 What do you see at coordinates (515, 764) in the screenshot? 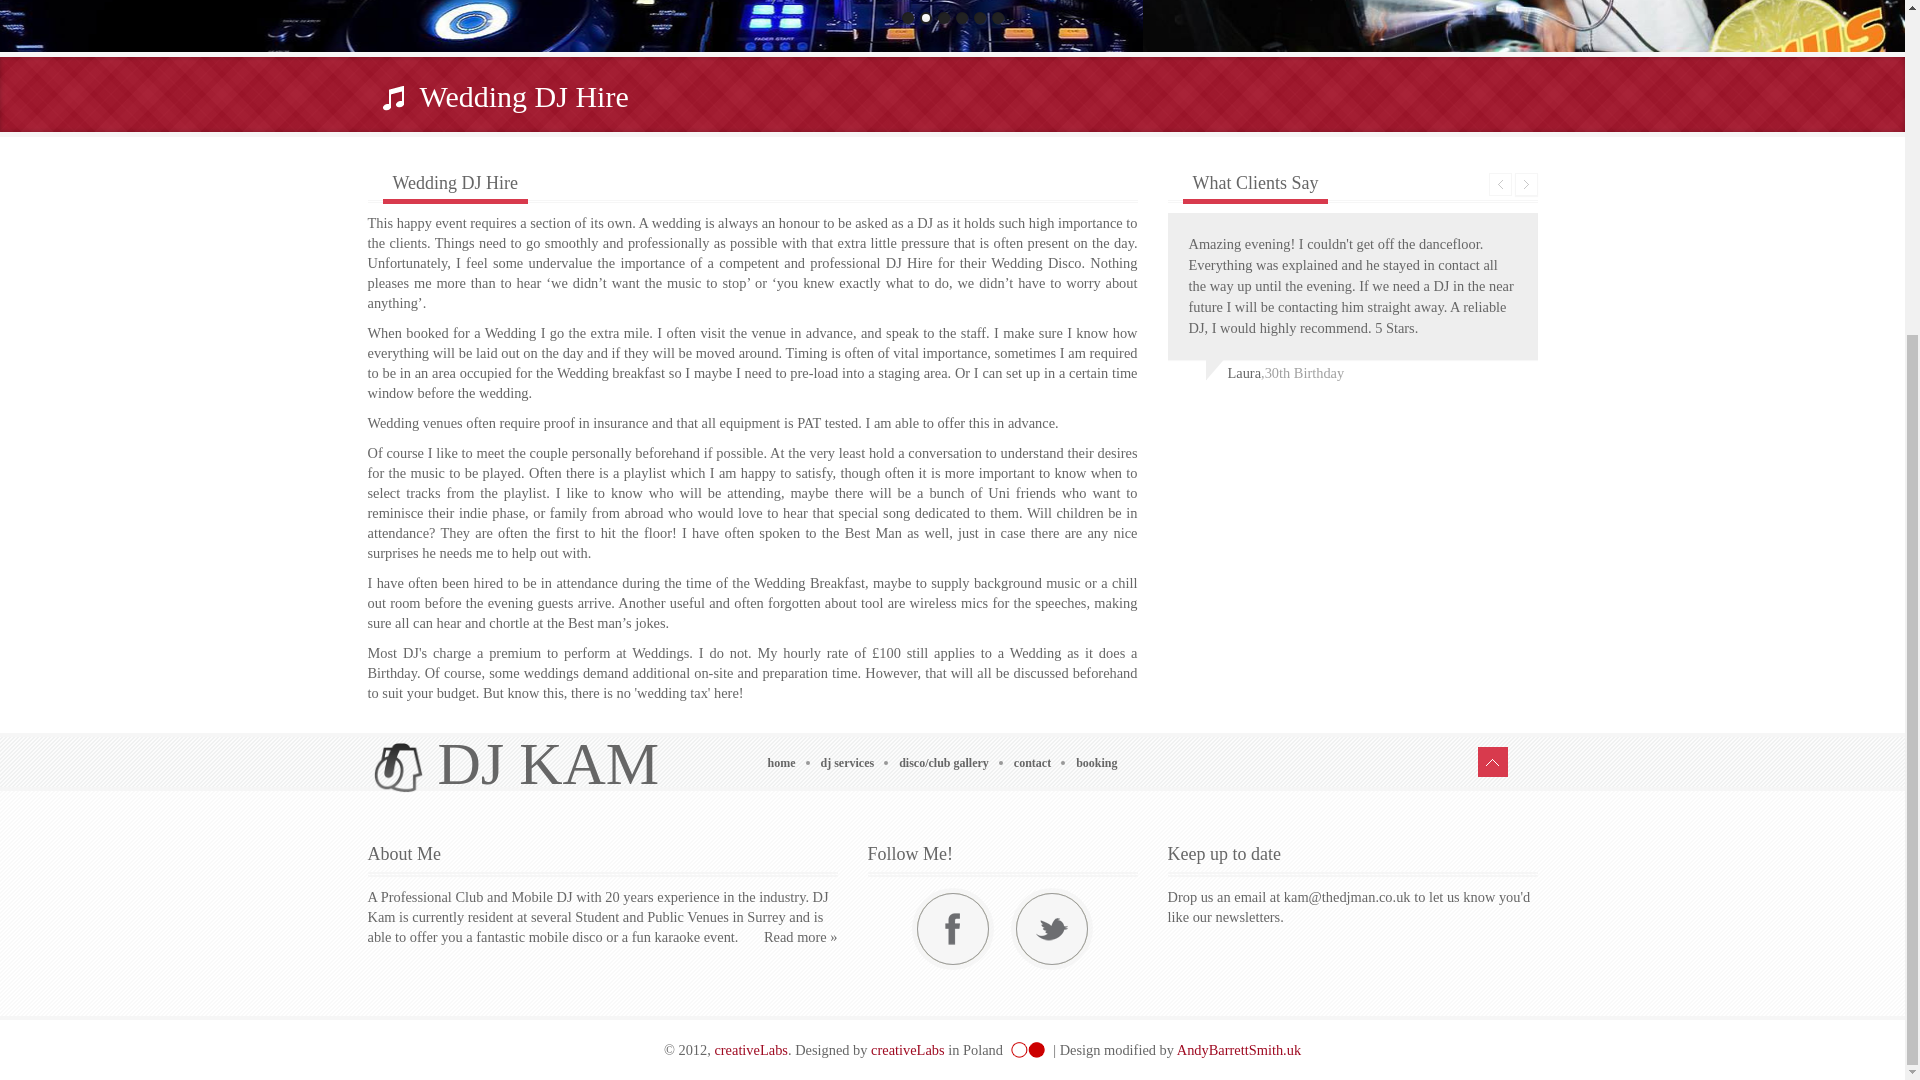
I see `DJ KAM` at bounding box center [515, 764].